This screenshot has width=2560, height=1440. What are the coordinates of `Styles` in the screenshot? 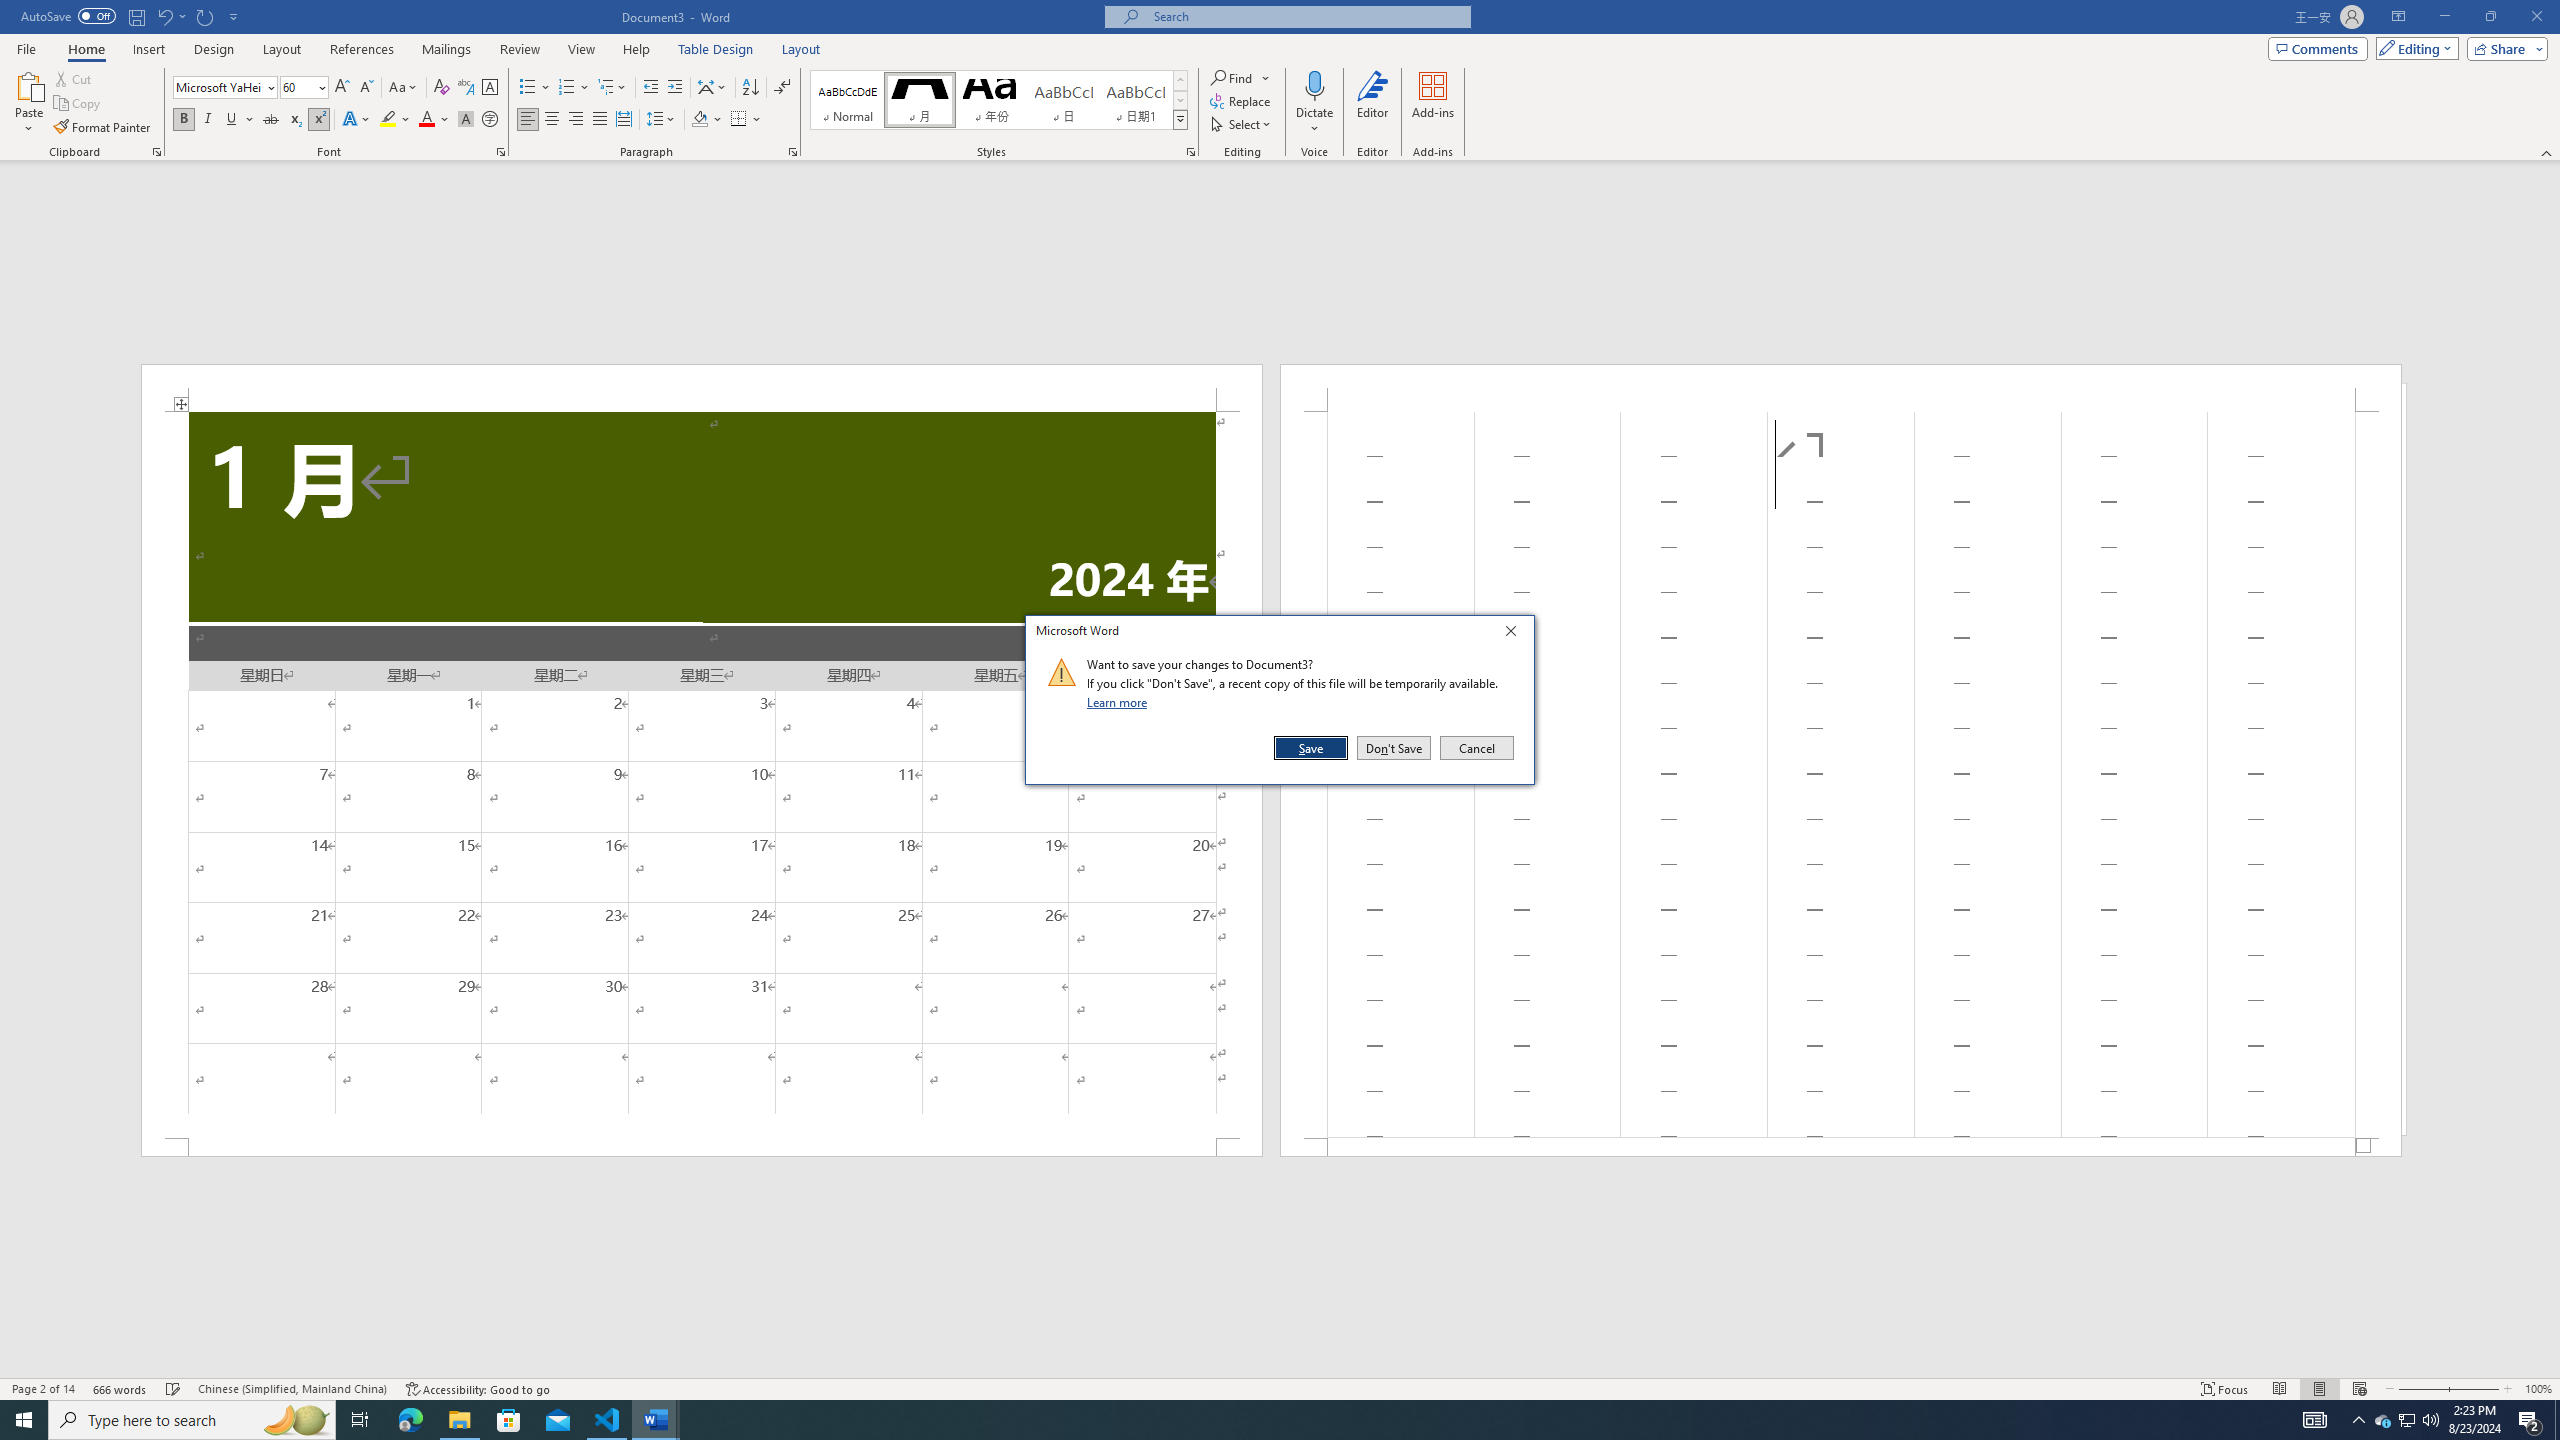 It's located at (1180, 119).